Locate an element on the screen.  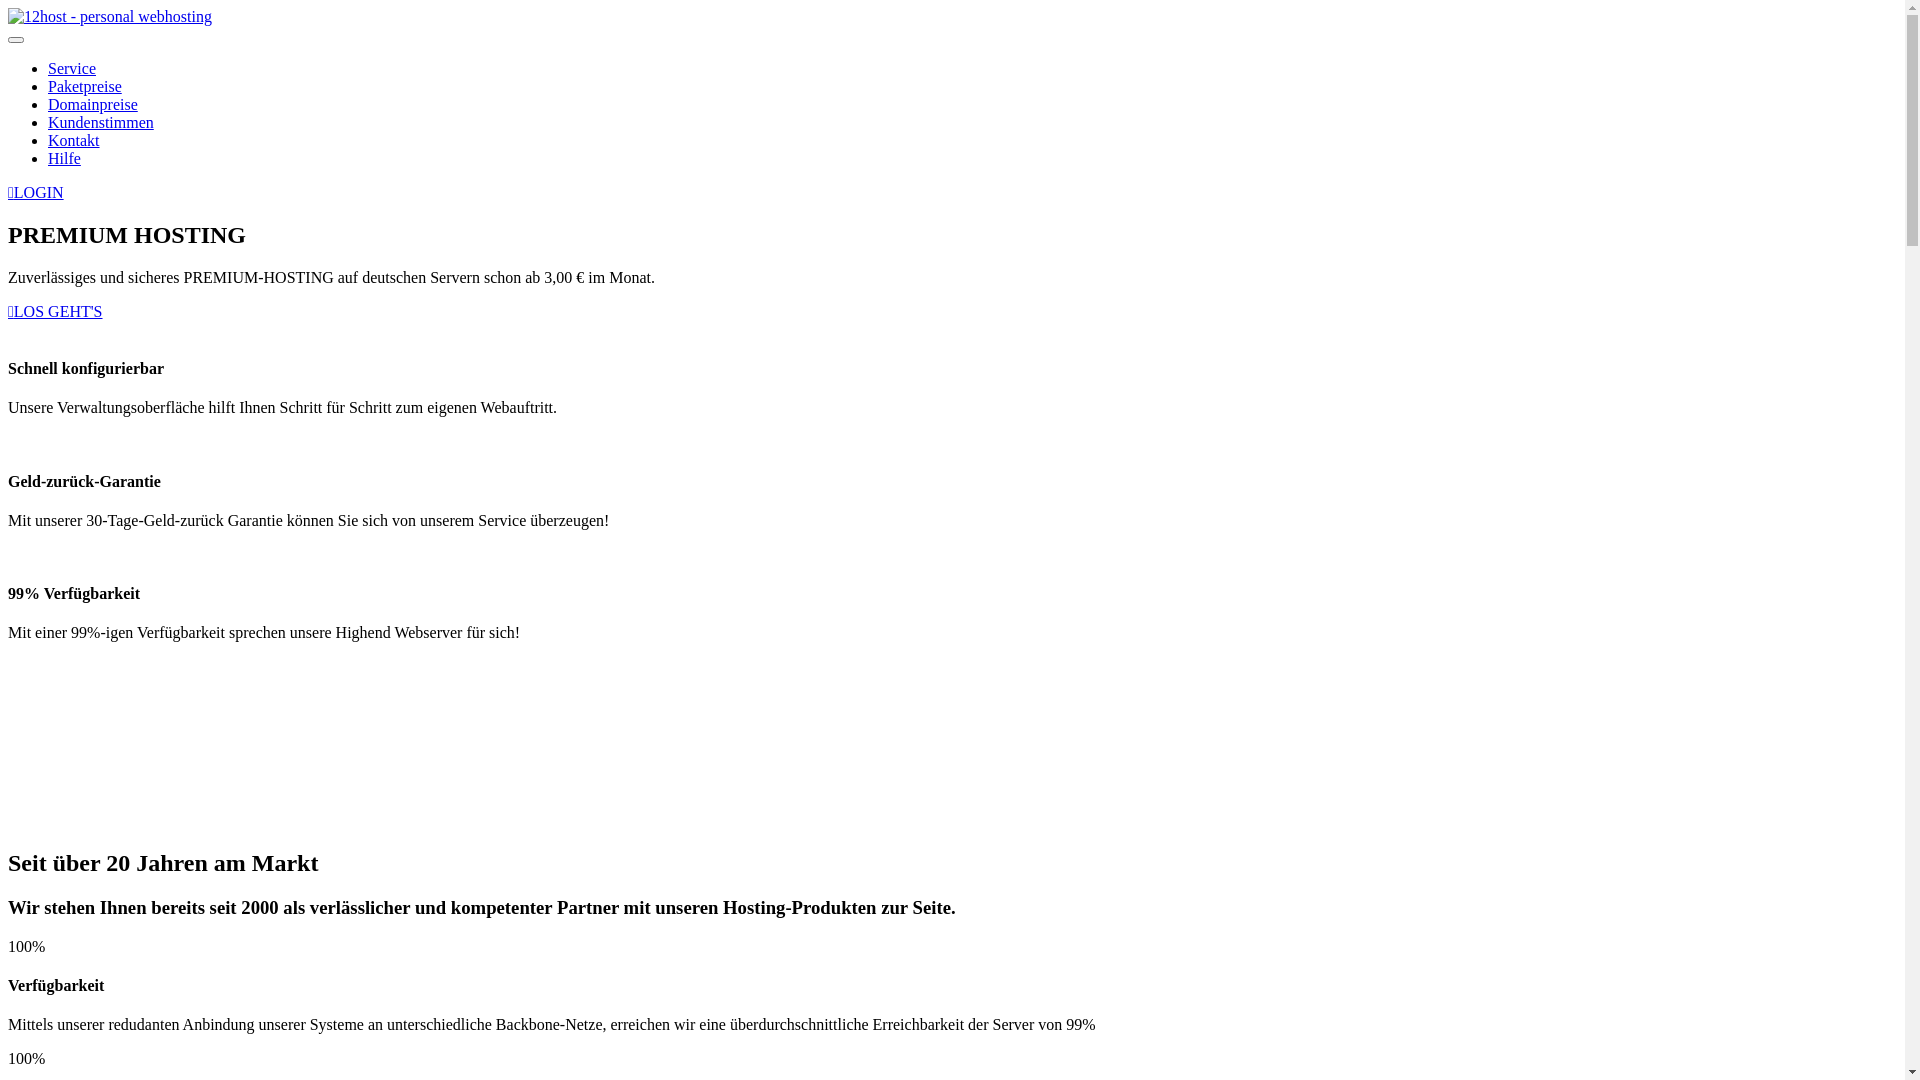
Kundenstimmen is located at coordinates (101, 122).